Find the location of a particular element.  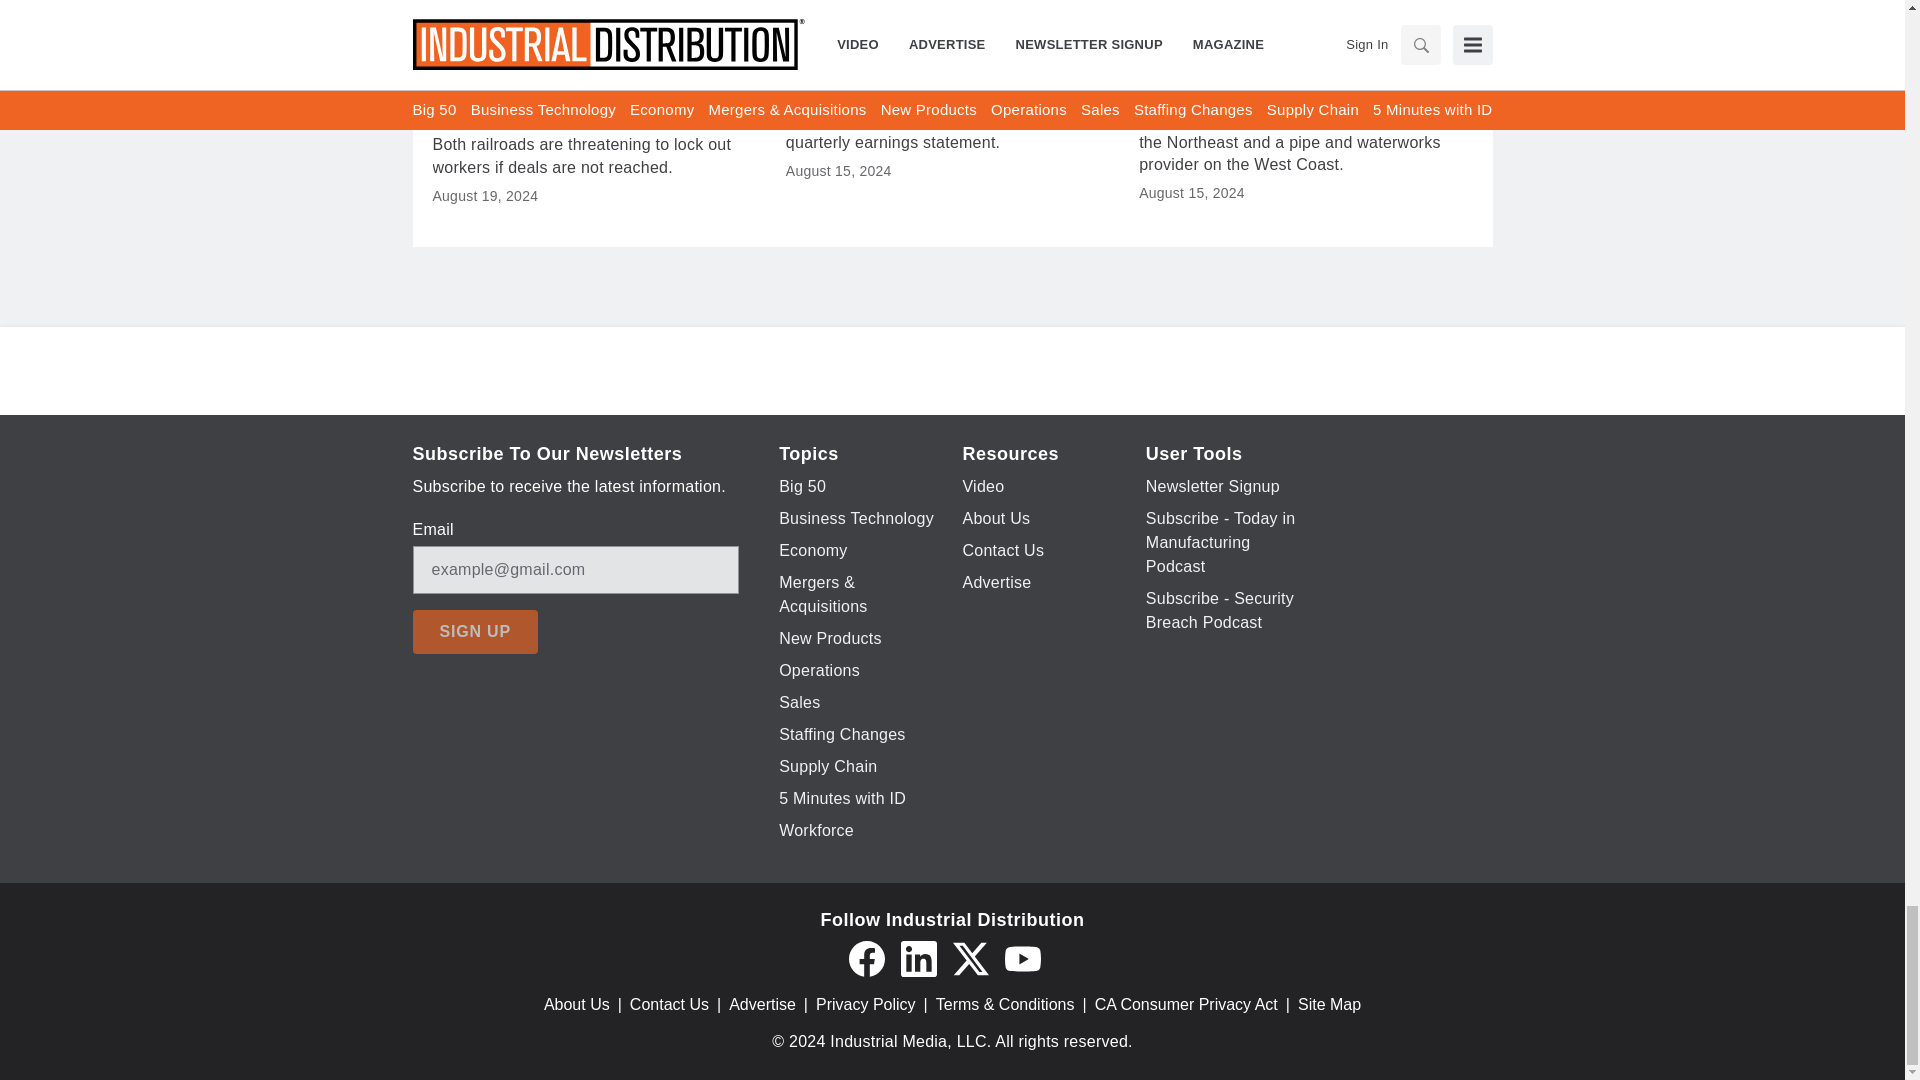

Facebook icon is located at coordinates (866, 958).